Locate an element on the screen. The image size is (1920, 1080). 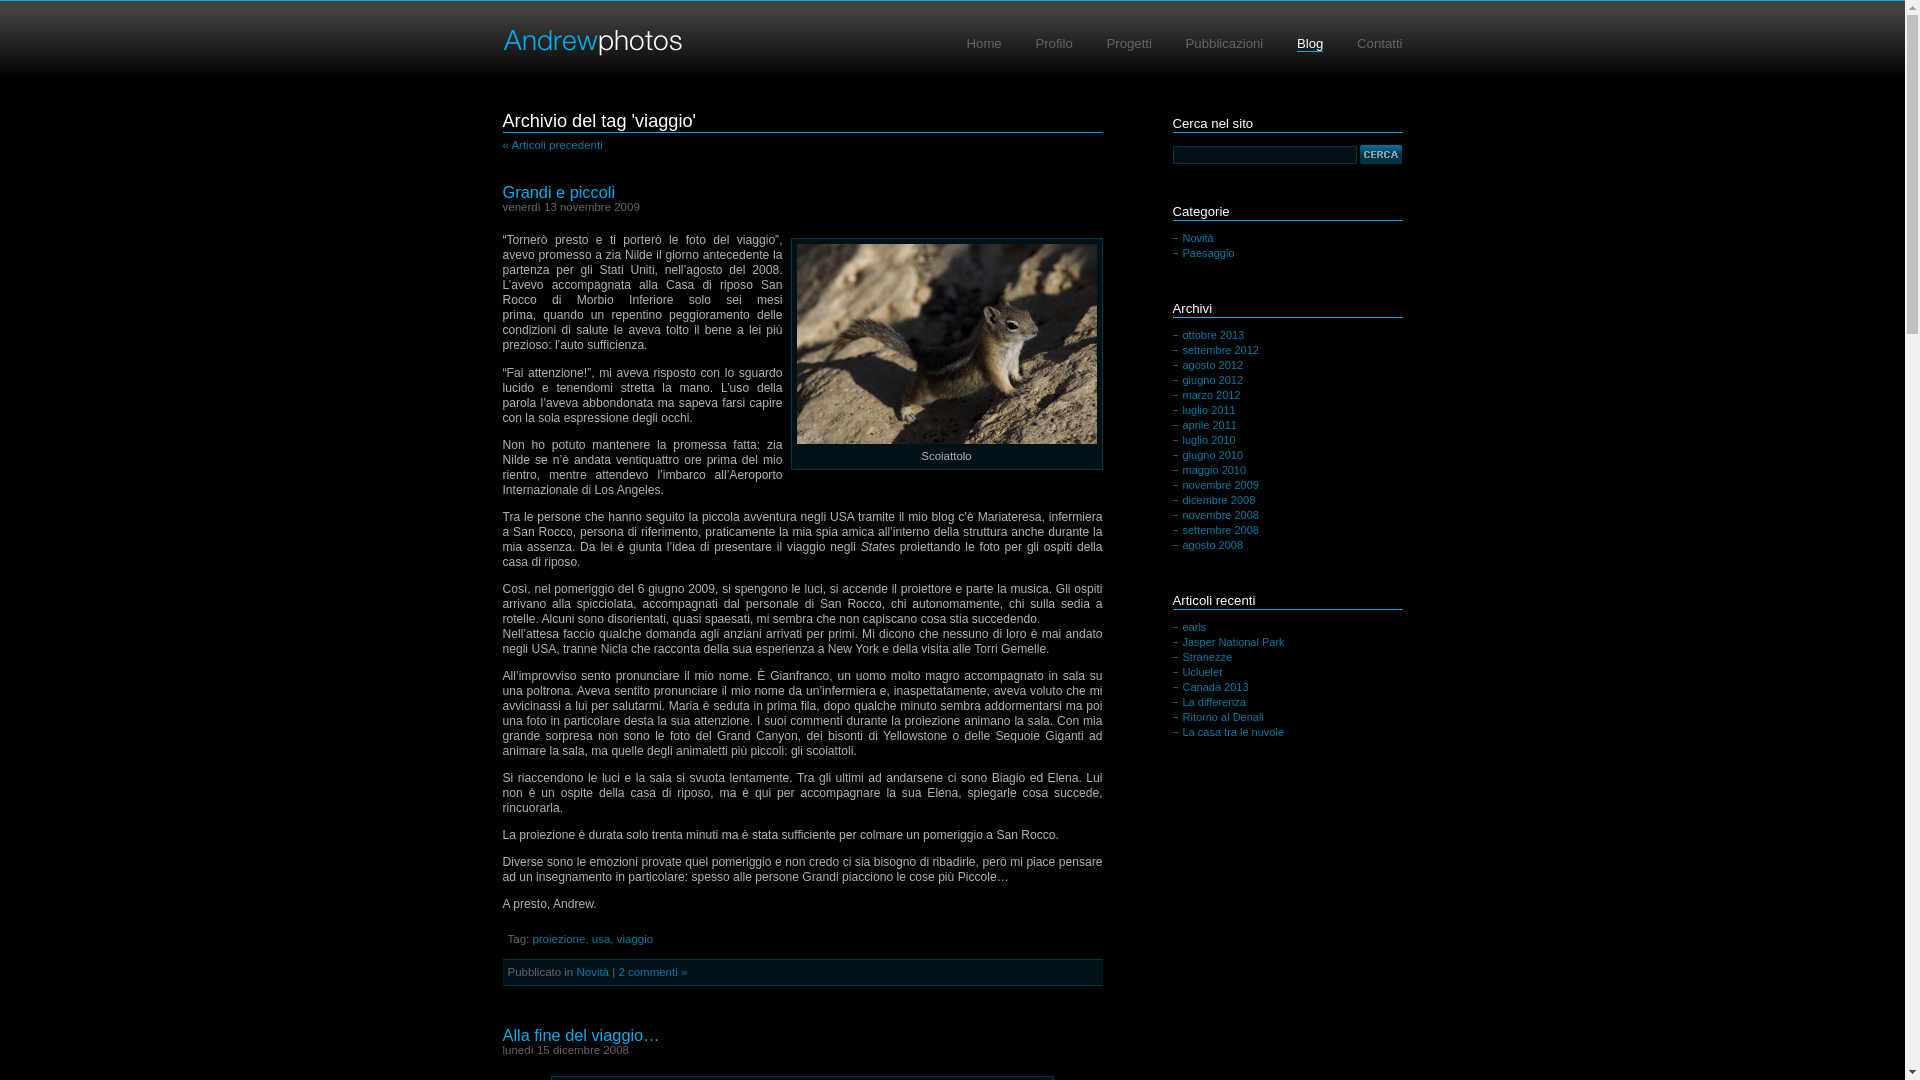
Canada 2013 is located at coordinates (1215, 687).